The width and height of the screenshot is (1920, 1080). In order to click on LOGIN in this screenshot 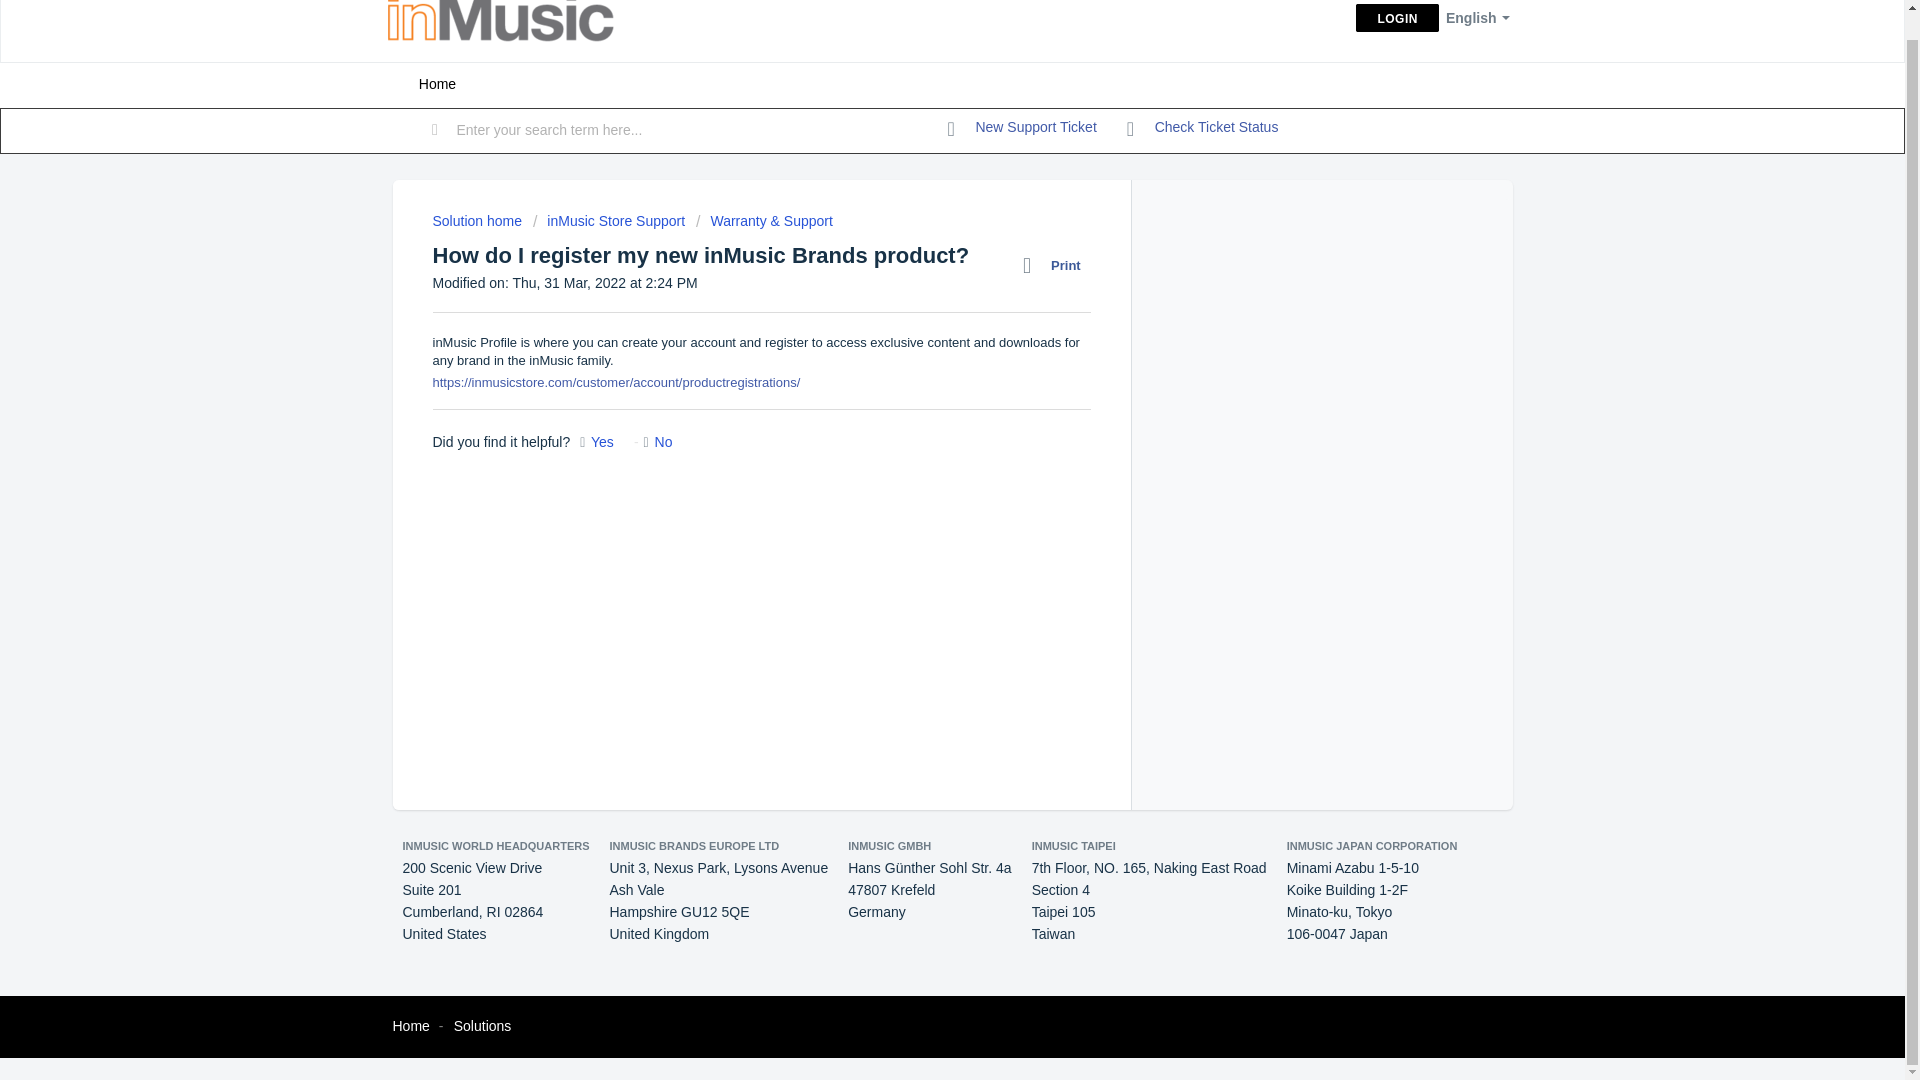, I will do `click(1396, 18)`.